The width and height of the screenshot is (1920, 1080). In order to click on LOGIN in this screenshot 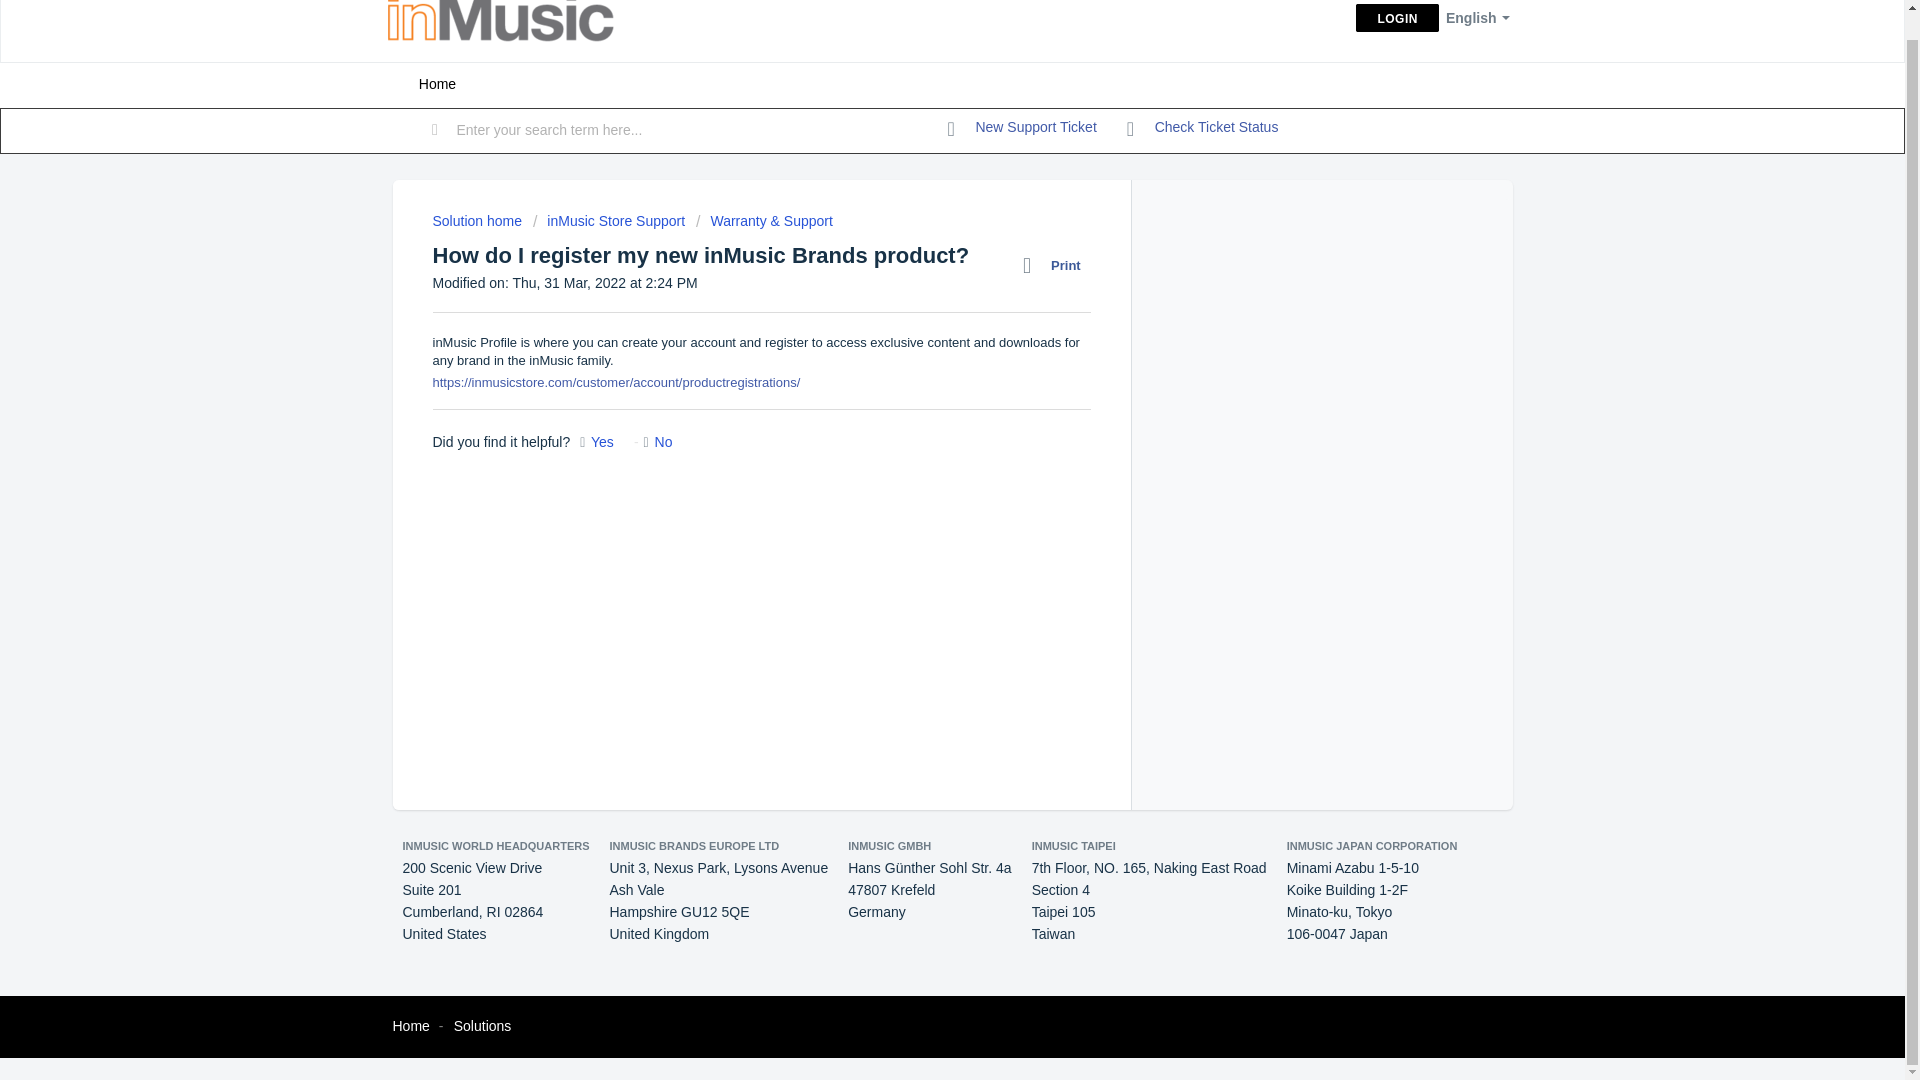, I will do `click(1396, 18)`.